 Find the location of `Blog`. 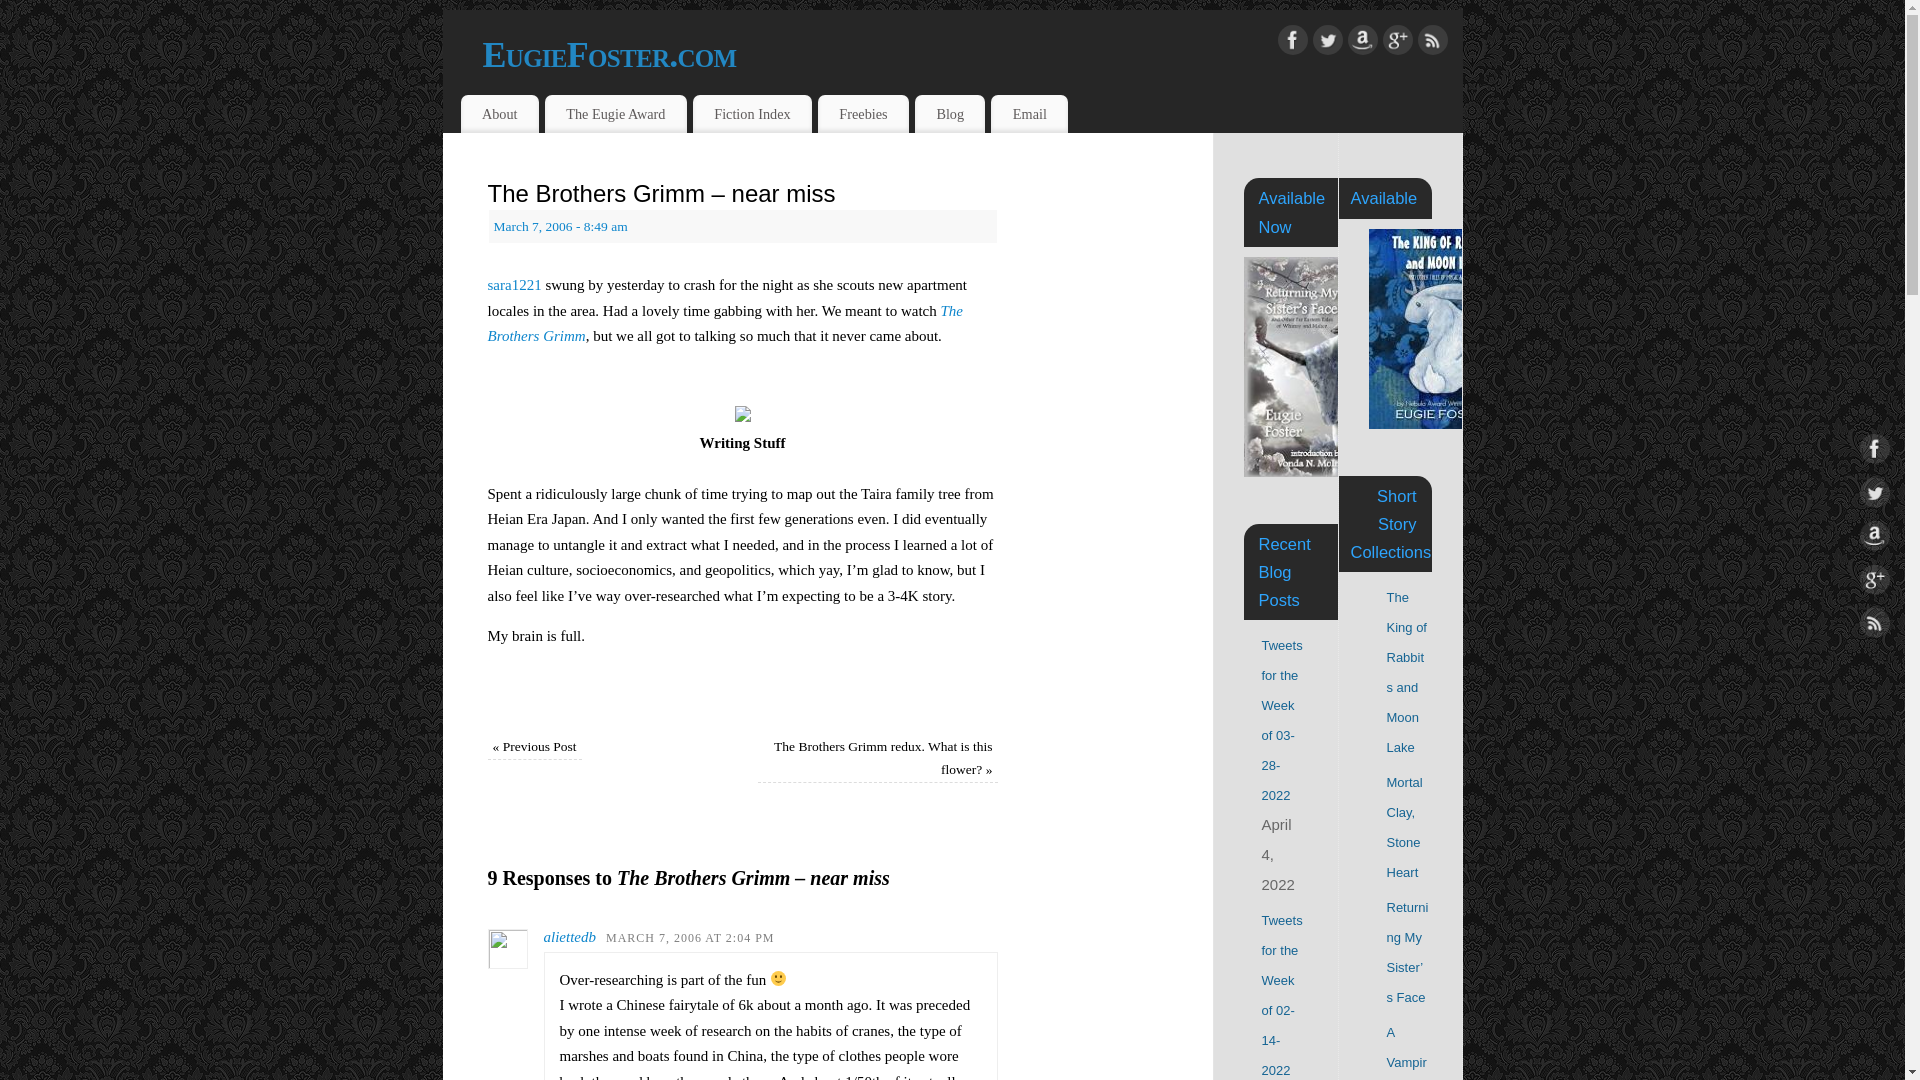

Blog is located at coordinates (950, 114).